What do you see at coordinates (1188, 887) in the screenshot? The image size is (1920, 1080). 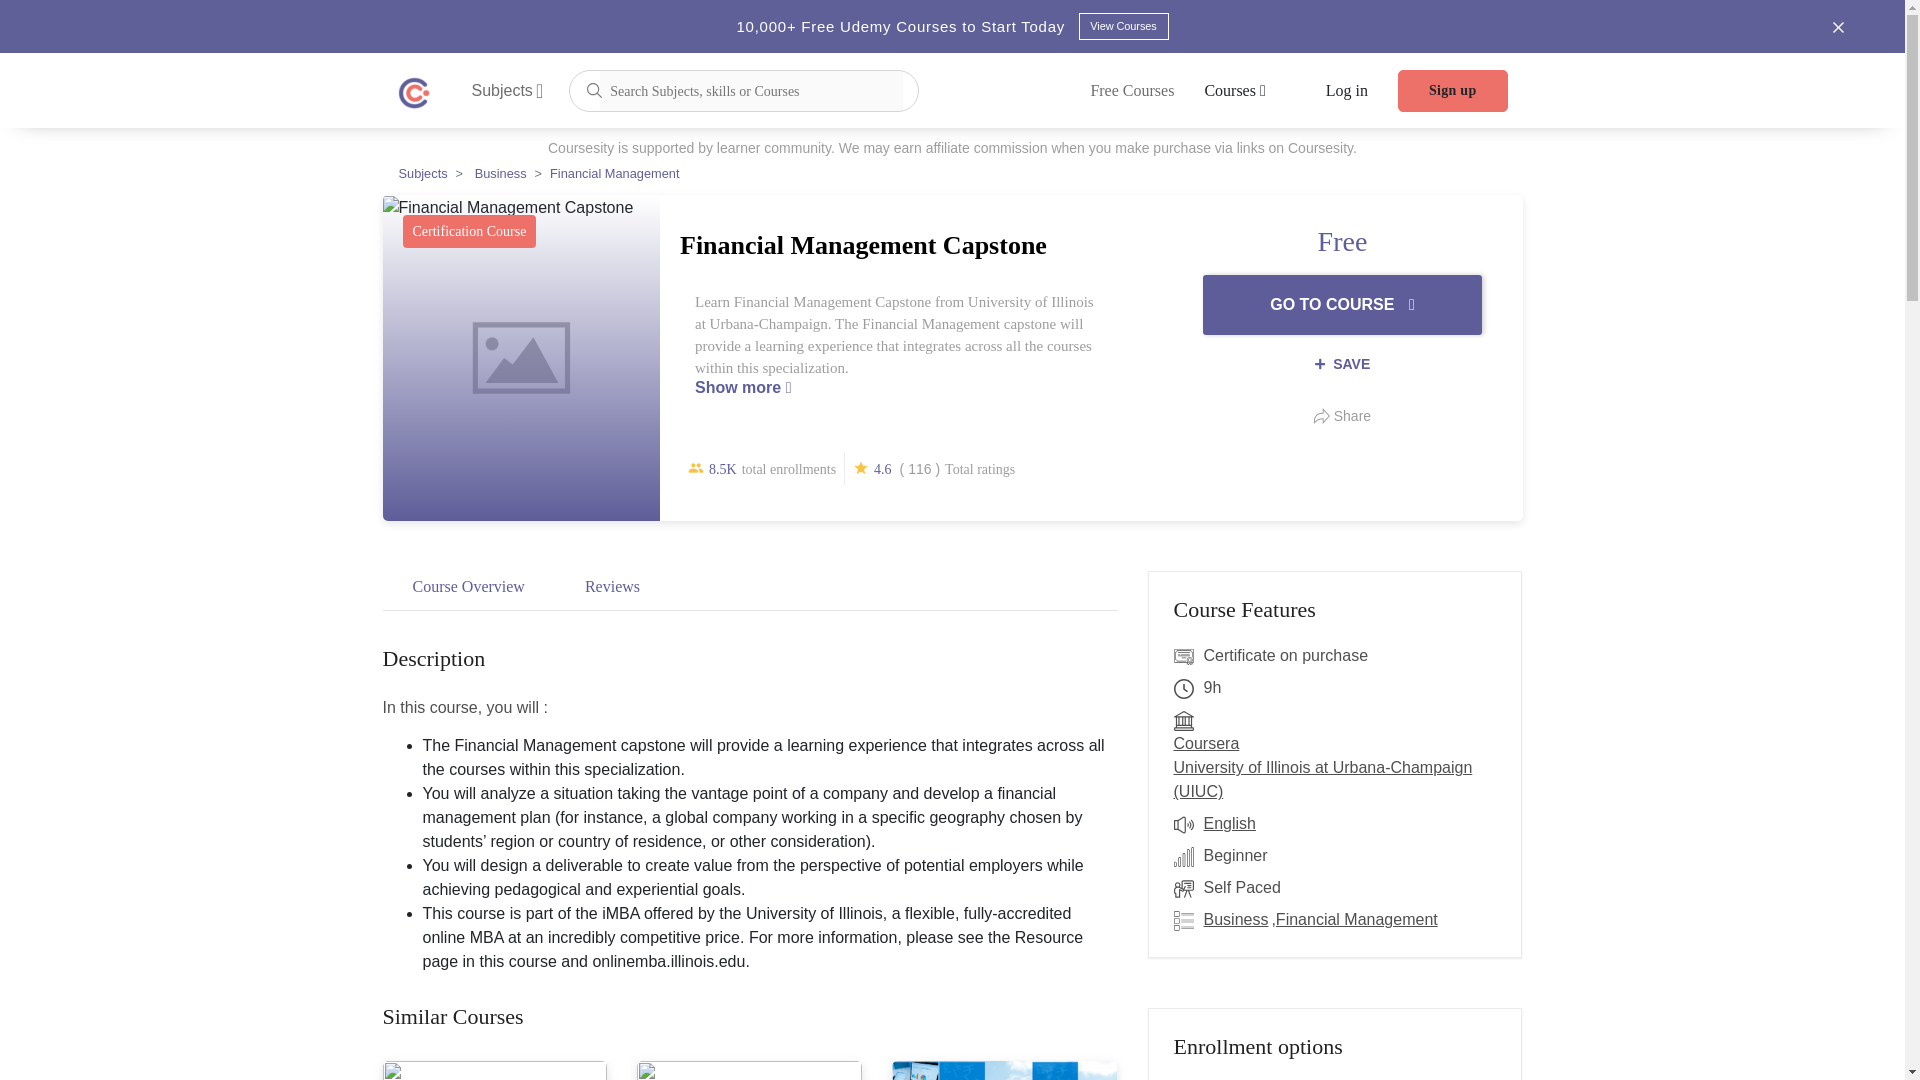 I see `Type` at bounding box center [1188, 887].